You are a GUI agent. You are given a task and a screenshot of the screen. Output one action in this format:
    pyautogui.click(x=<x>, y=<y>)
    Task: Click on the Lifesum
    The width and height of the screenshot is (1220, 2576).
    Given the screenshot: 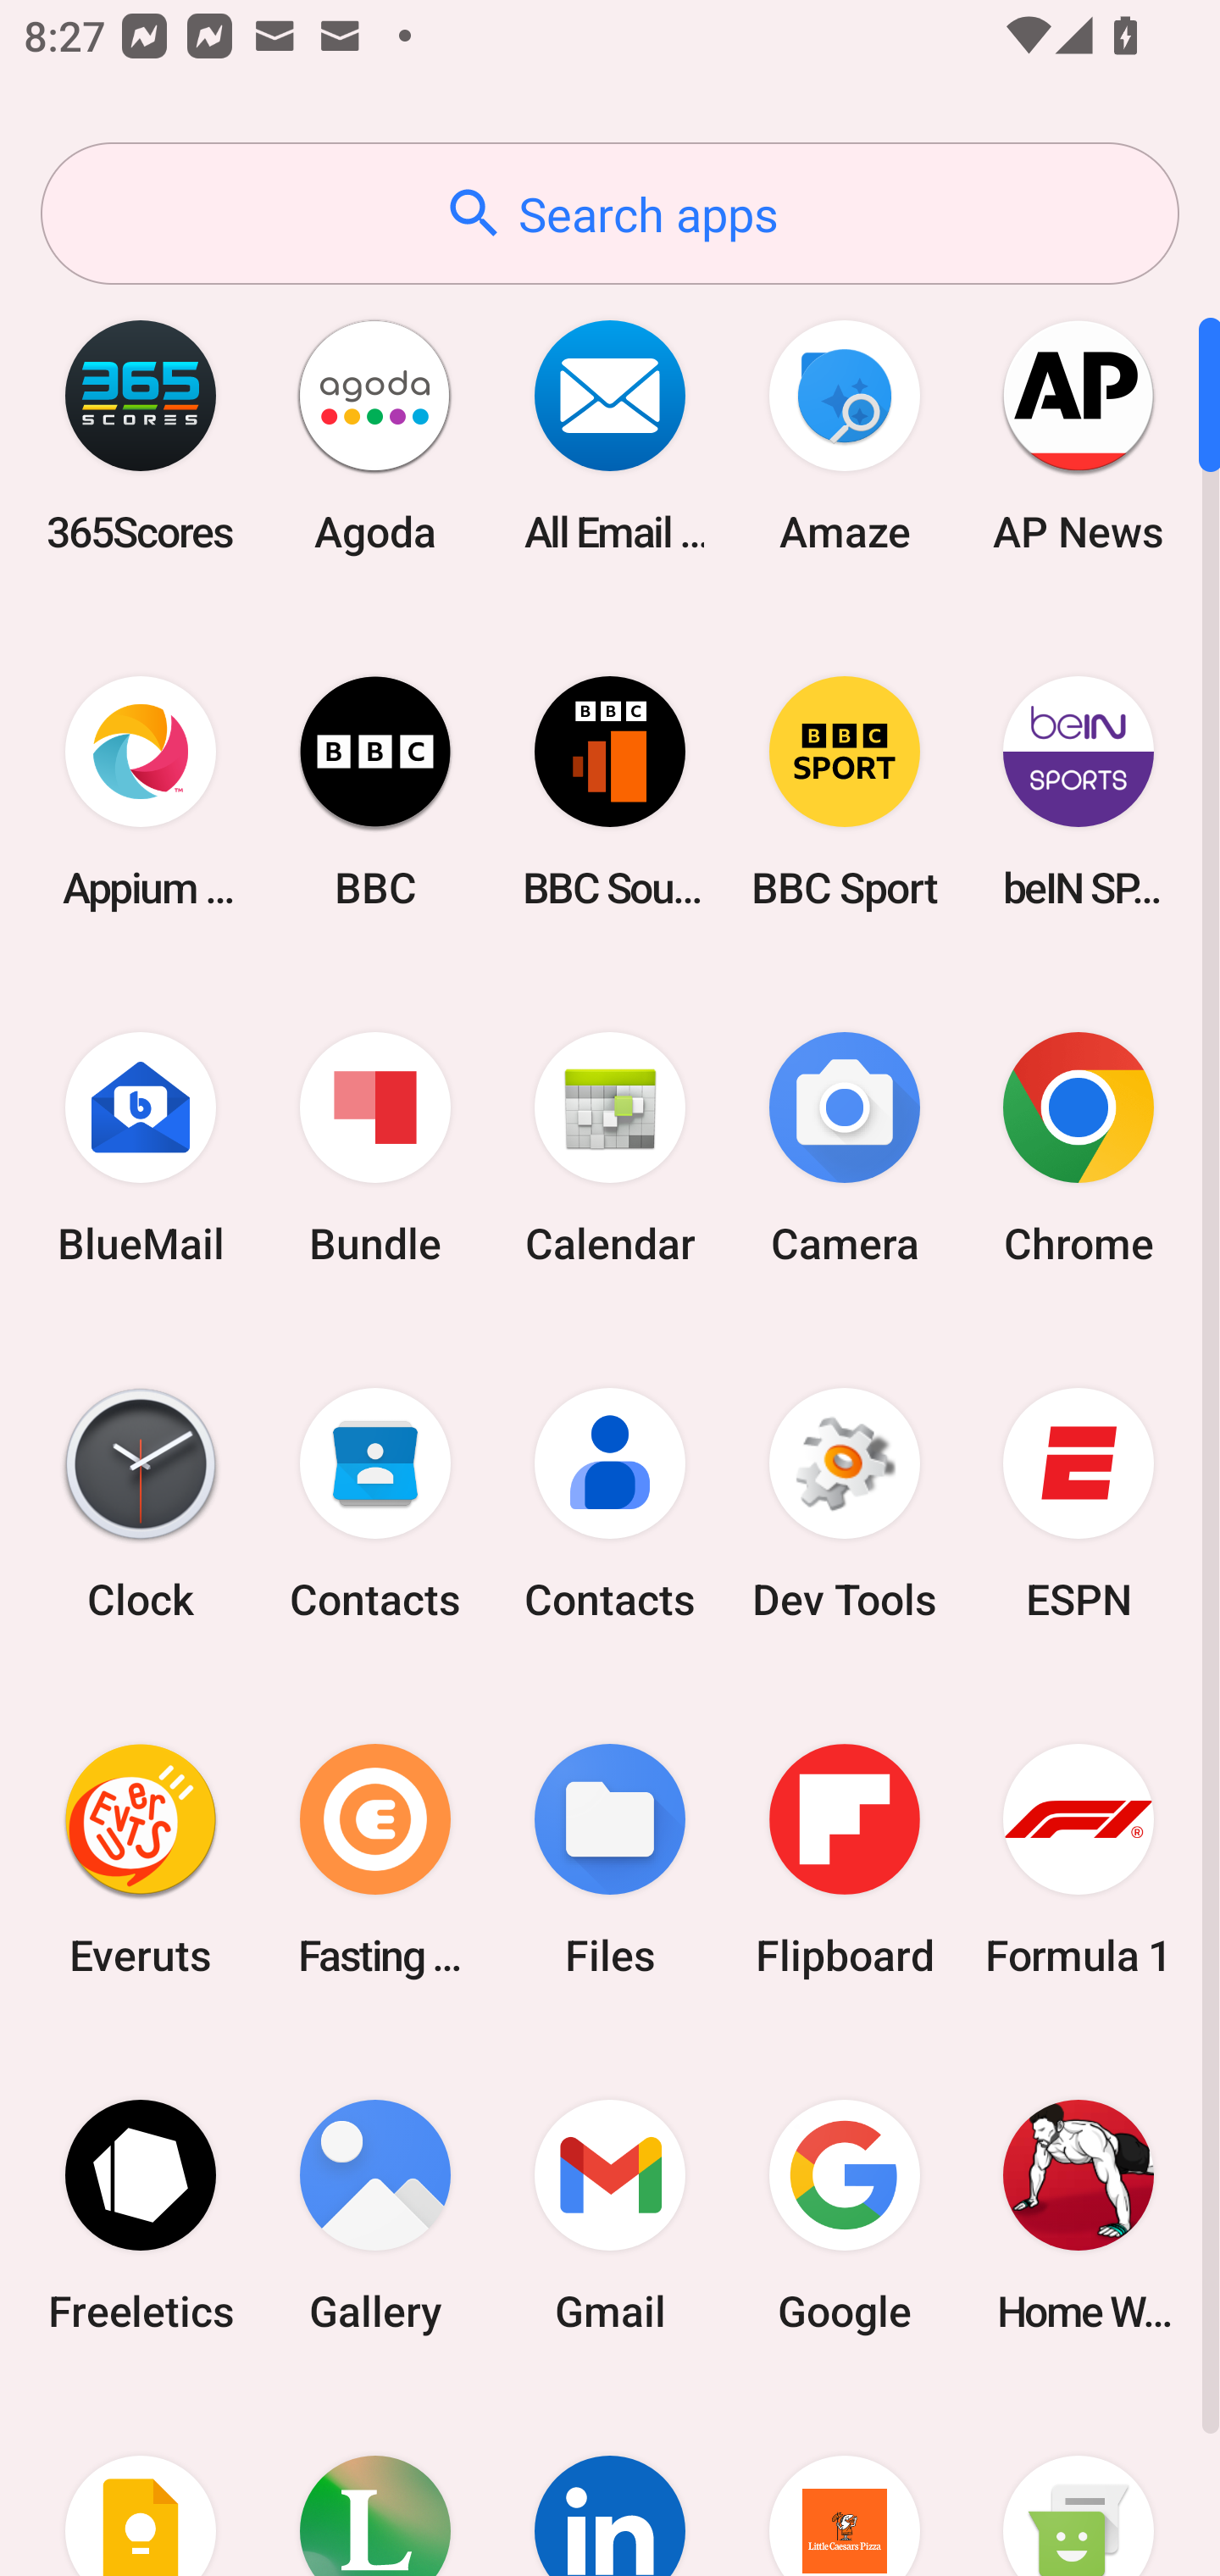 What is the action you would take?
    pyautogui.click(x=375, y=2484)
    